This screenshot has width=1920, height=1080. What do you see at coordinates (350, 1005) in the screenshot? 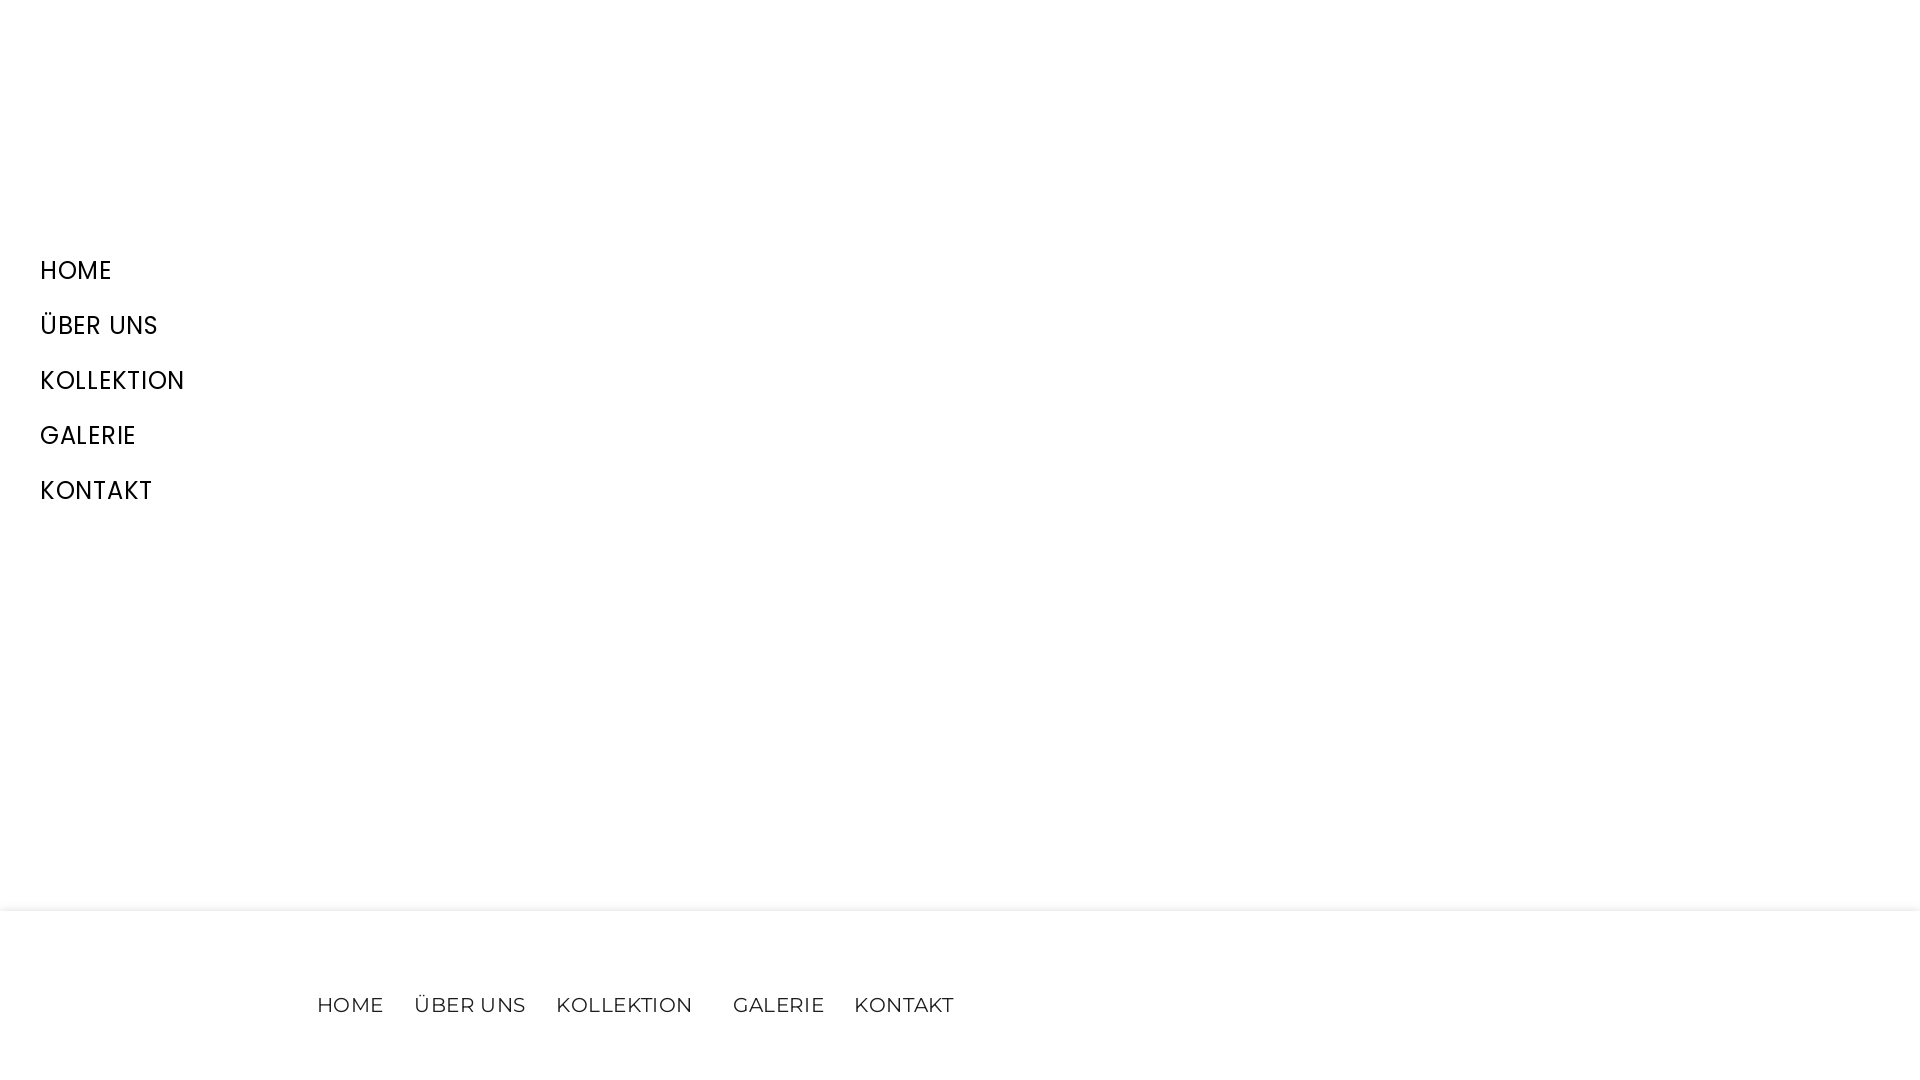
I see `HOME` at bounding box center [350, 1005].